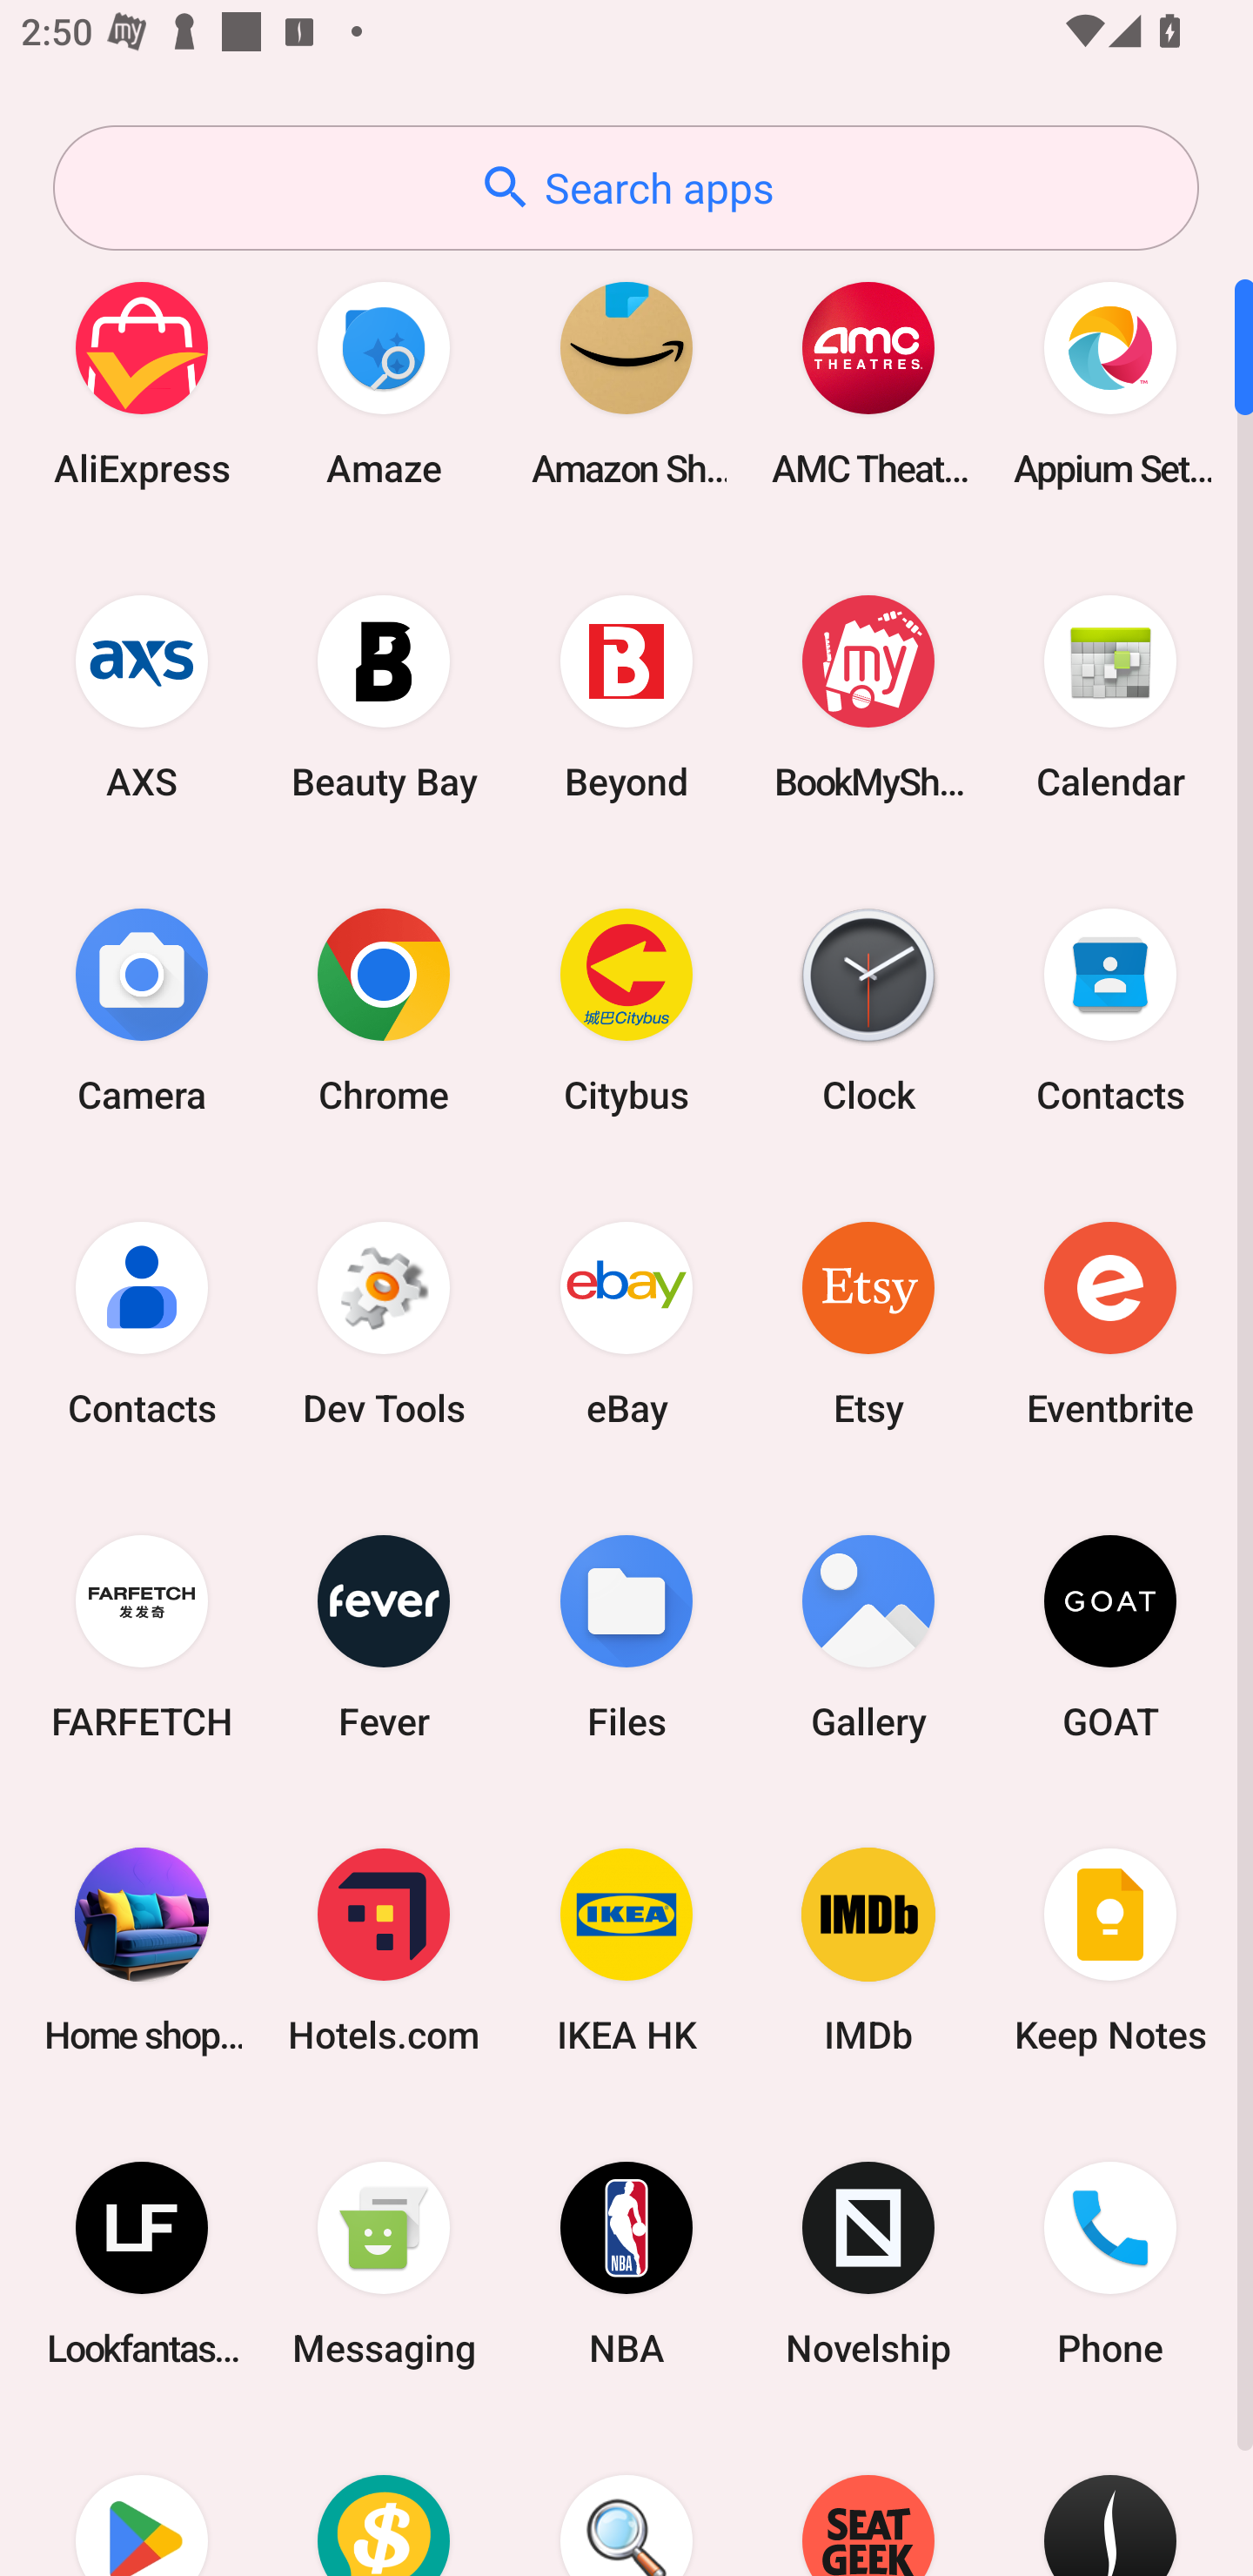  I want to click on Gallery, so click(868, 1636).